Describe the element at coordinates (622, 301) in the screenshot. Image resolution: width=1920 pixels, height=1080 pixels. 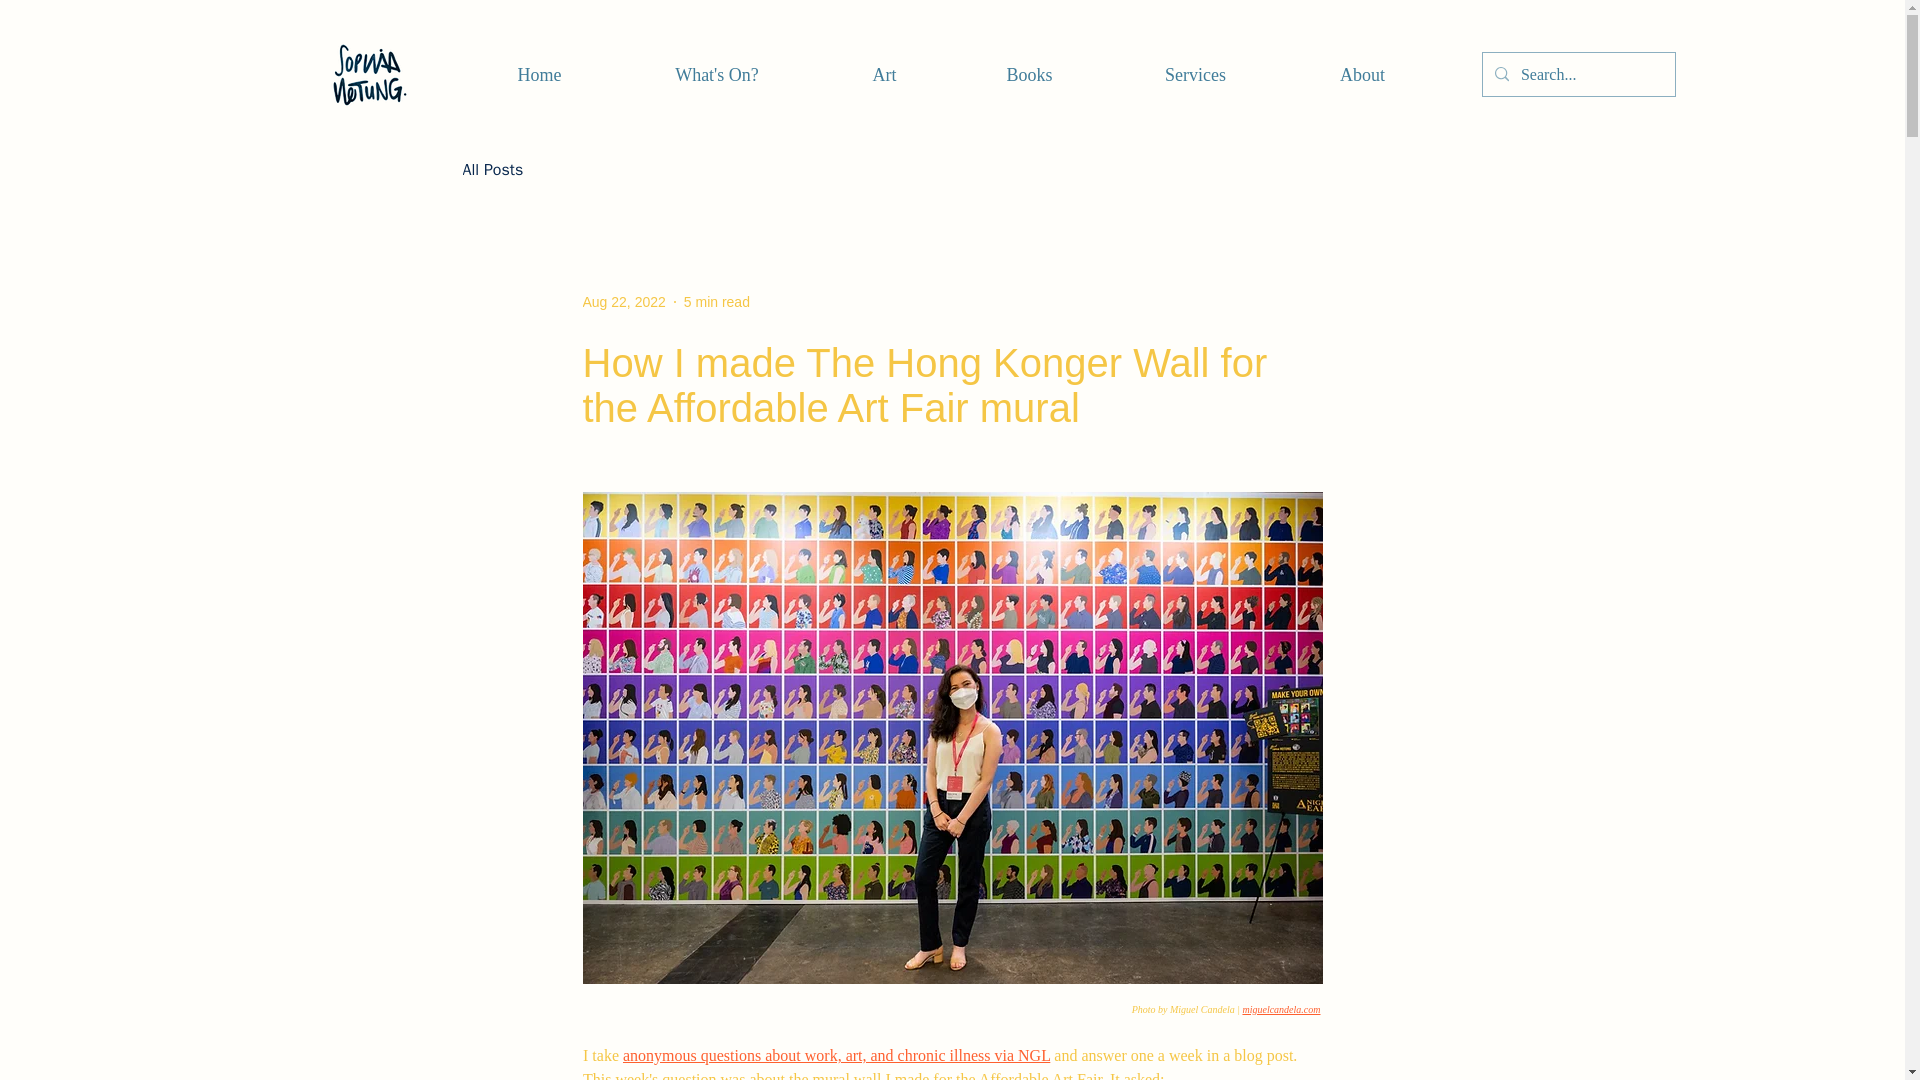
I see `Aug 22, 2022` at that location.